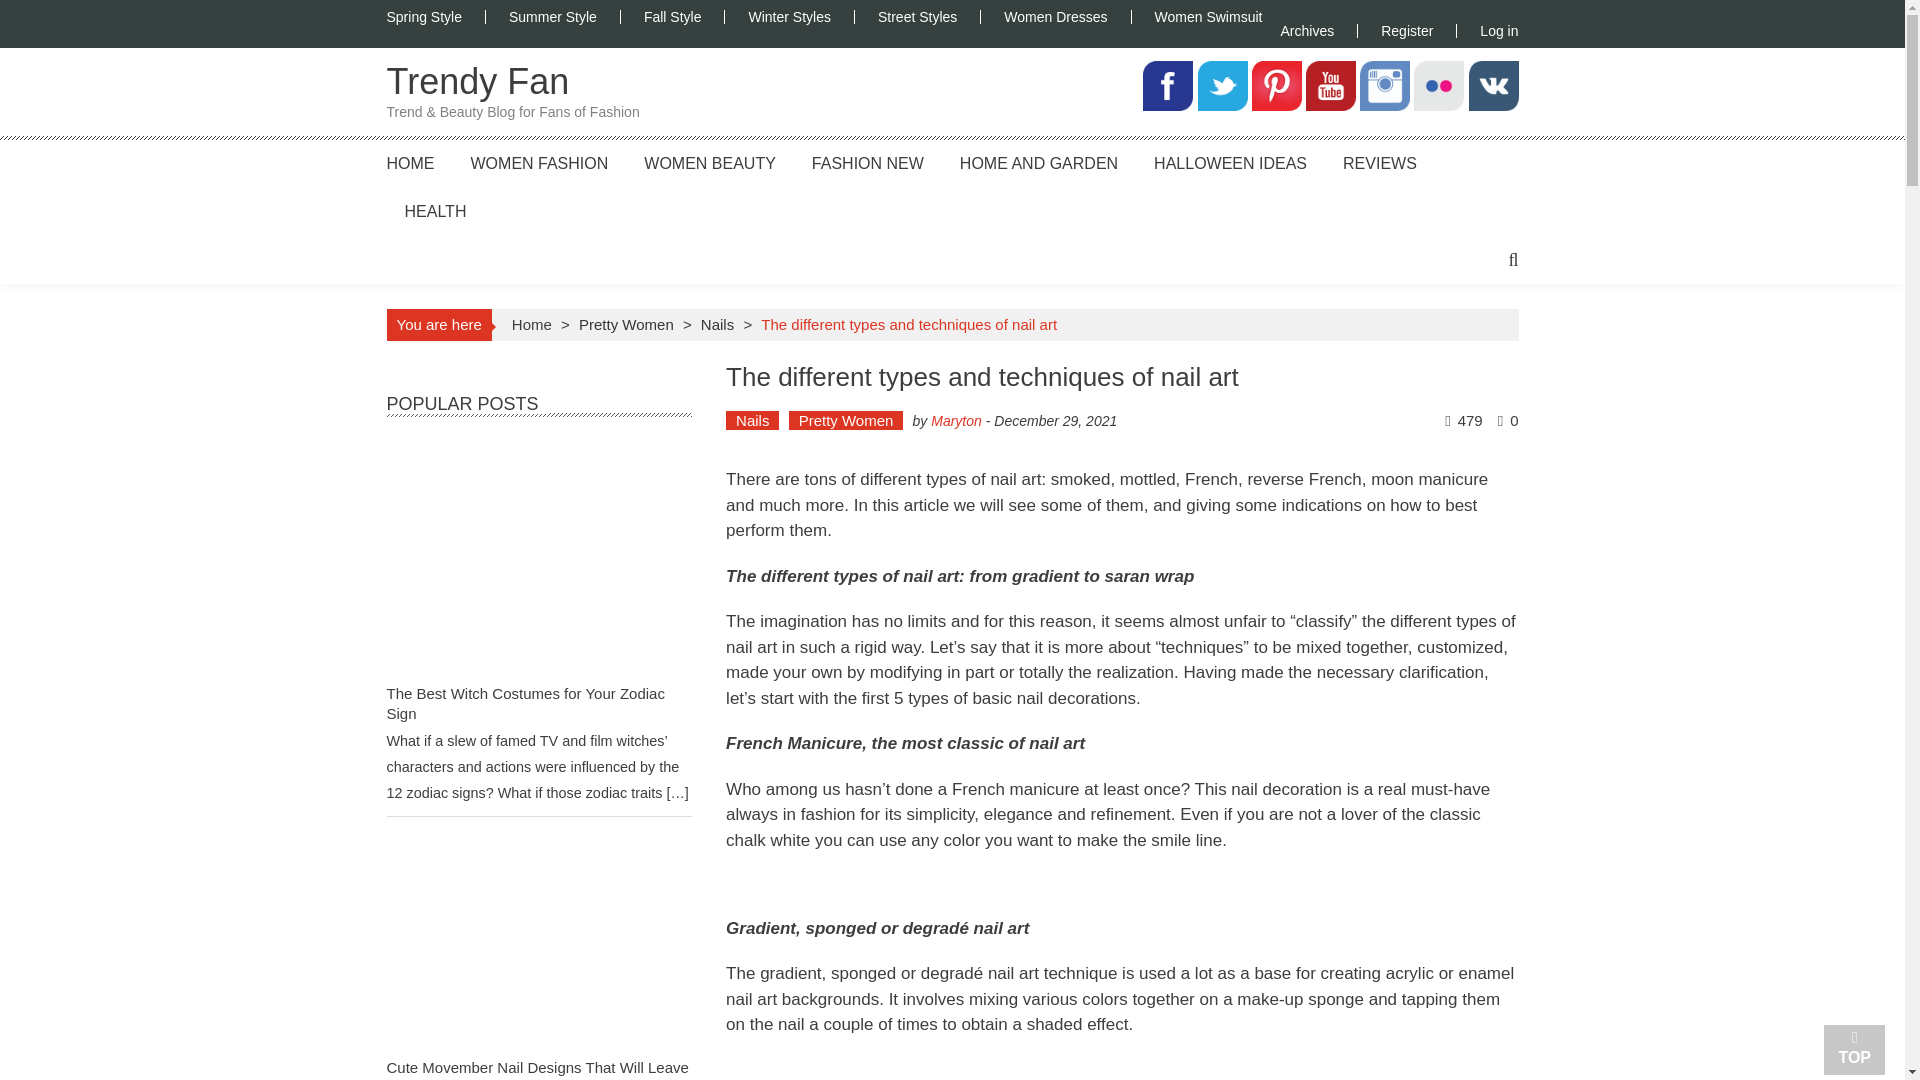 The image size is (1920, 1080). Describe the element at coordinates (788, 16) in the screenshot. I see `Winter Styles` at that location.